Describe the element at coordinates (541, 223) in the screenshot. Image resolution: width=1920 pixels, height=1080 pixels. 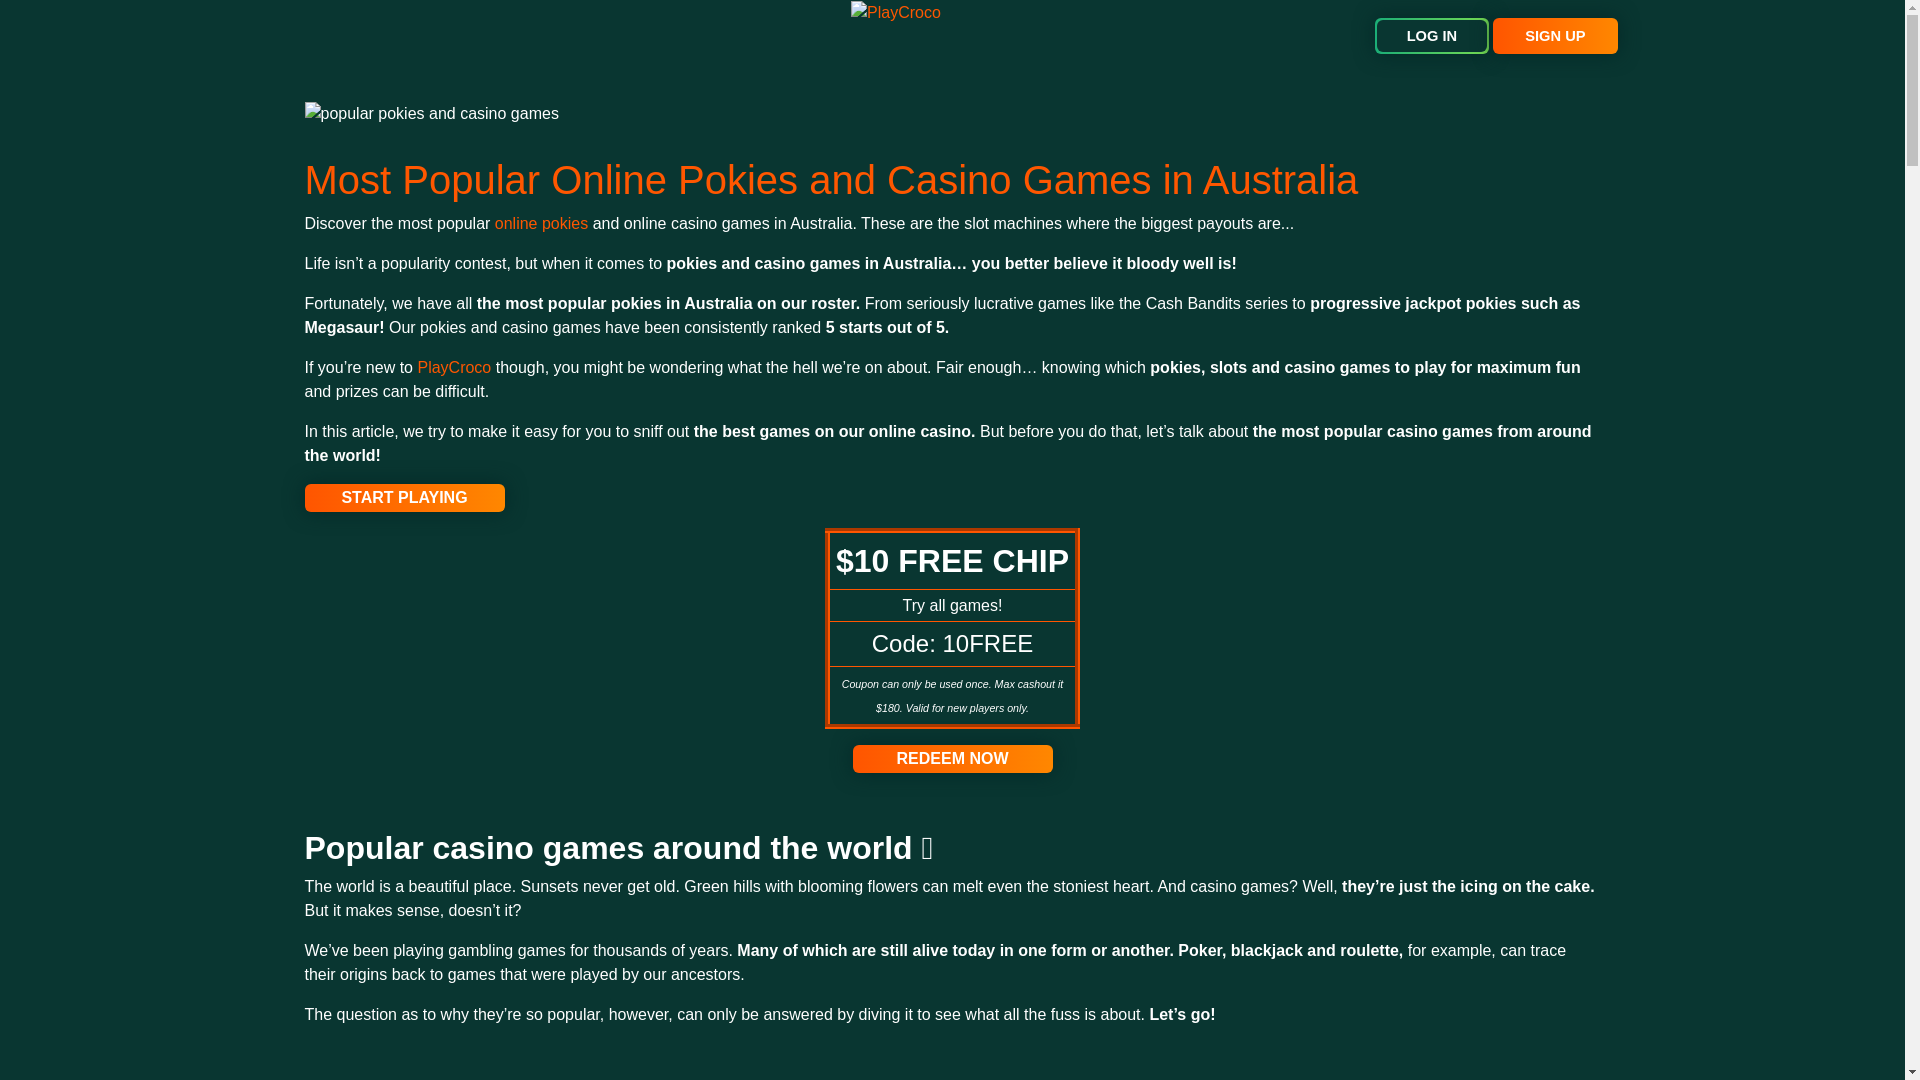
I see `online pokies` at that location.